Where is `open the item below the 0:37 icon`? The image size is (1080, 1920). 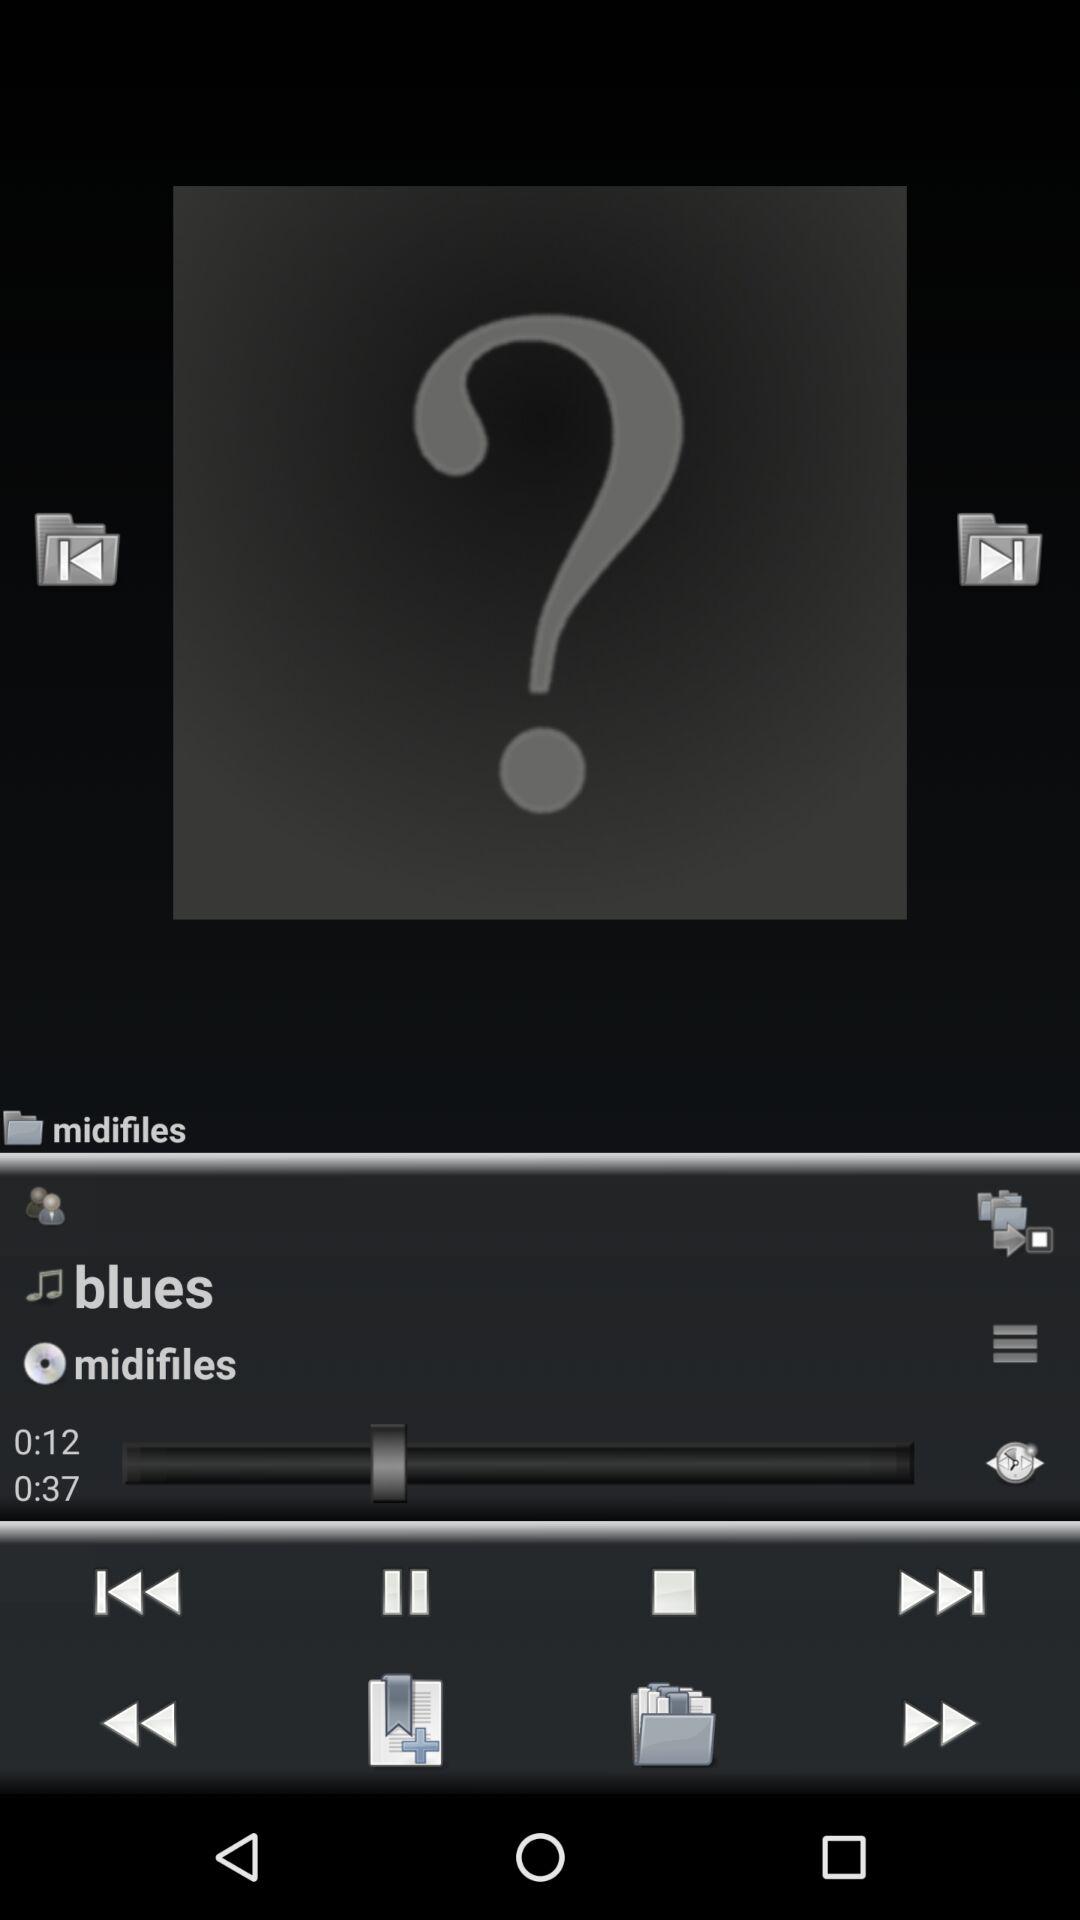 open the item below the 0:37 icon is located at coordinates (138, 1592).